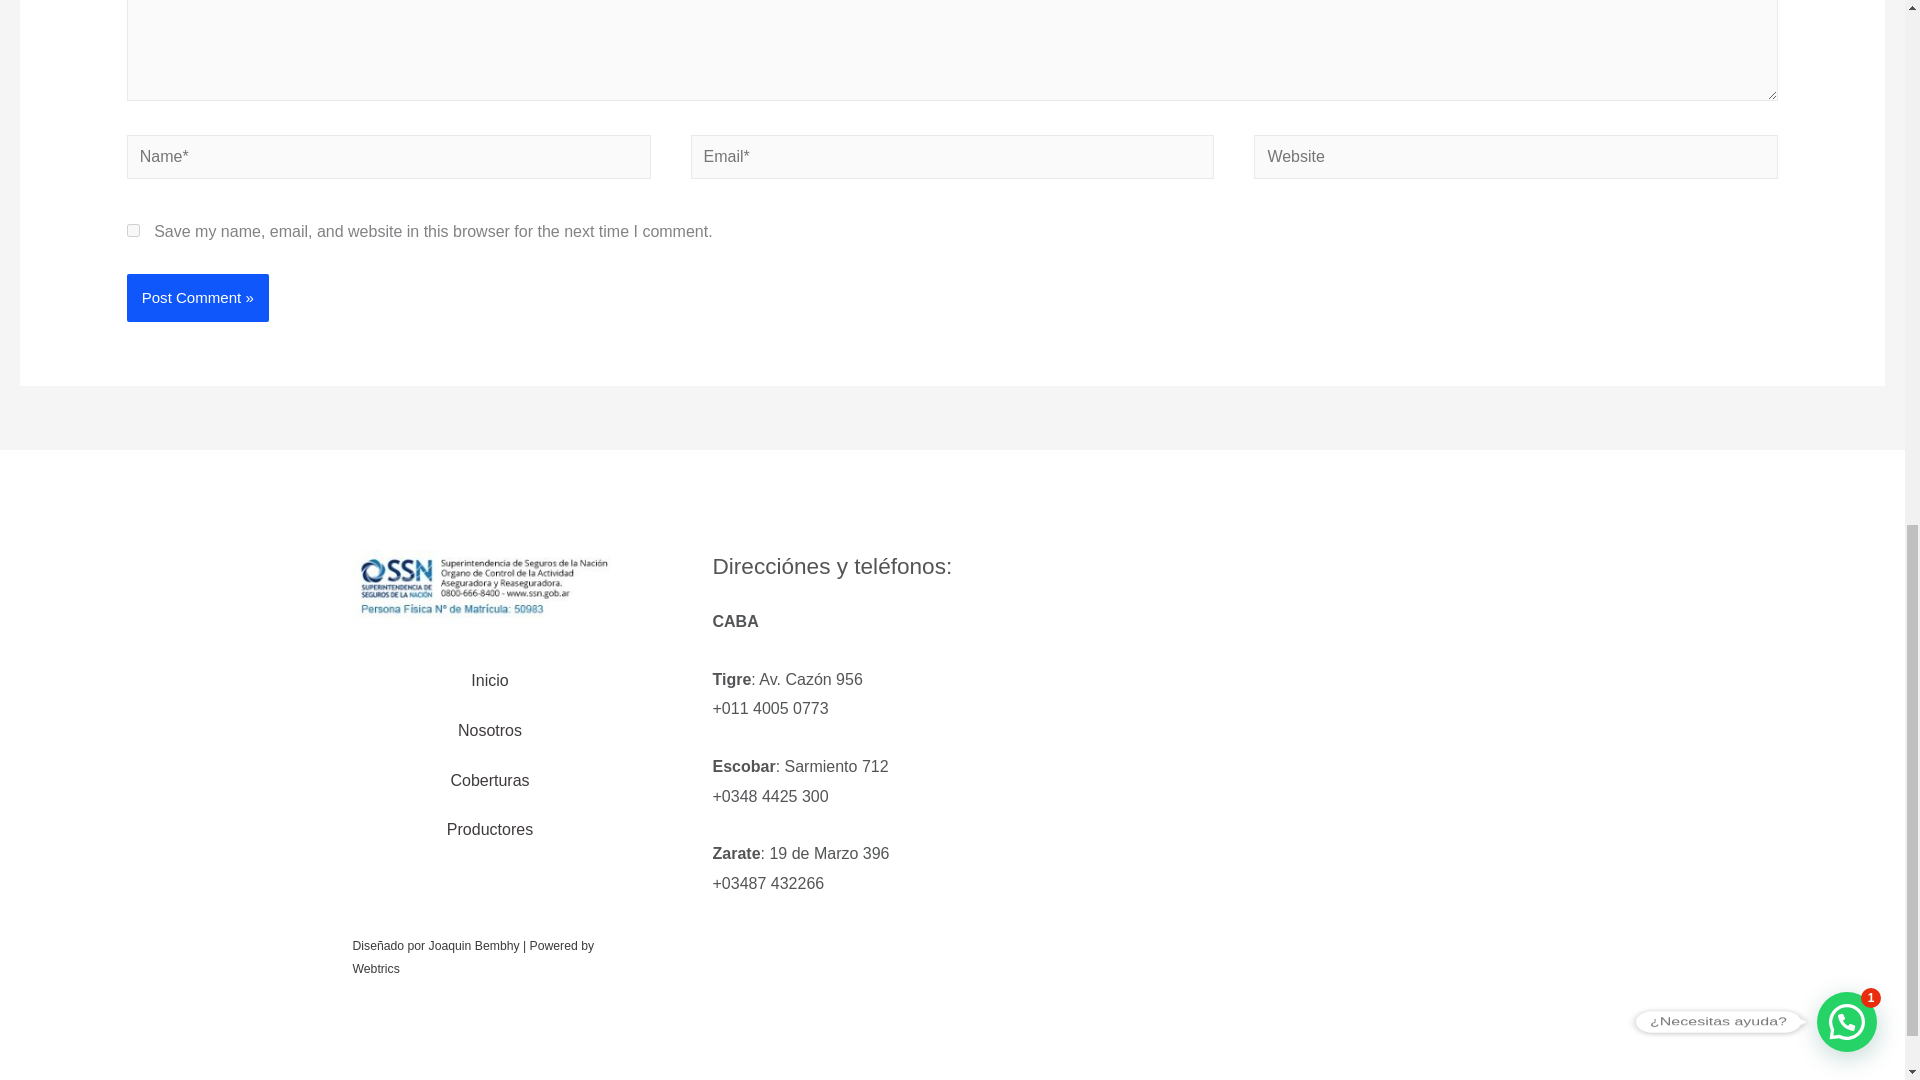 This screenshot has height=1080, width=1920. I want to click on Nosotros, so click(489, 731).